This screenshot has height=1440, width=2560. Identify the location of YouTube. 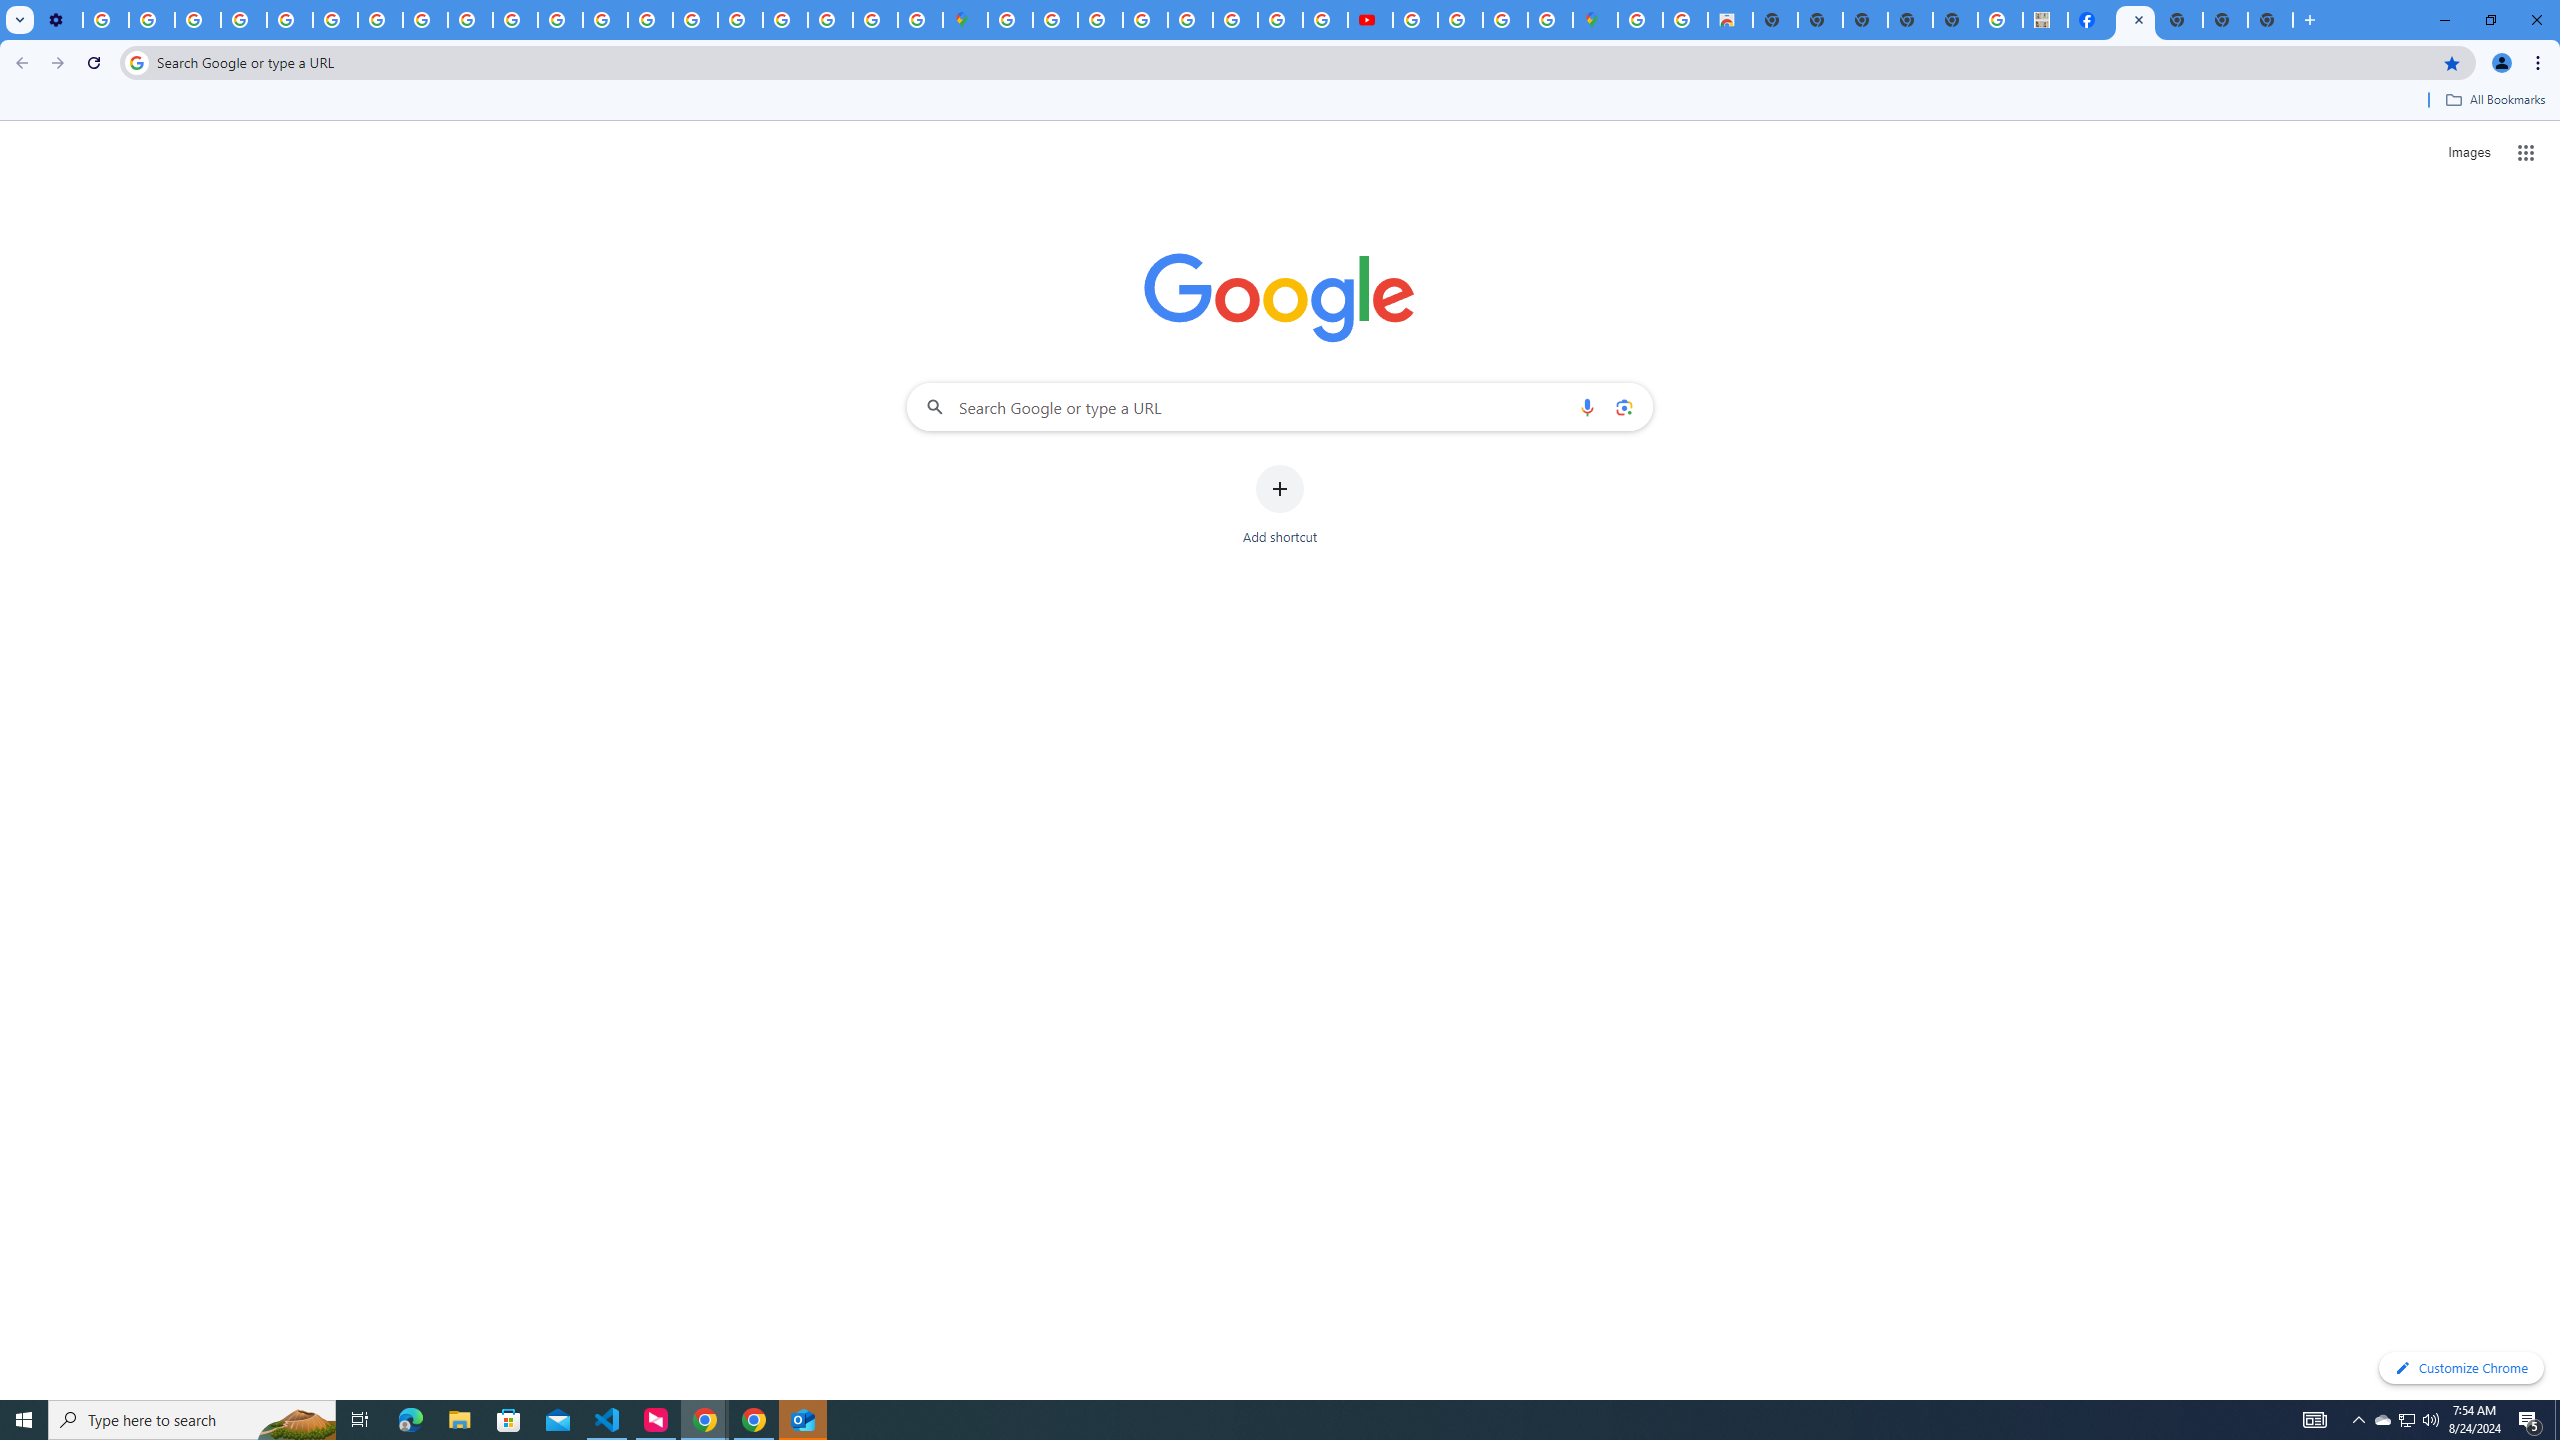
(335, 20).